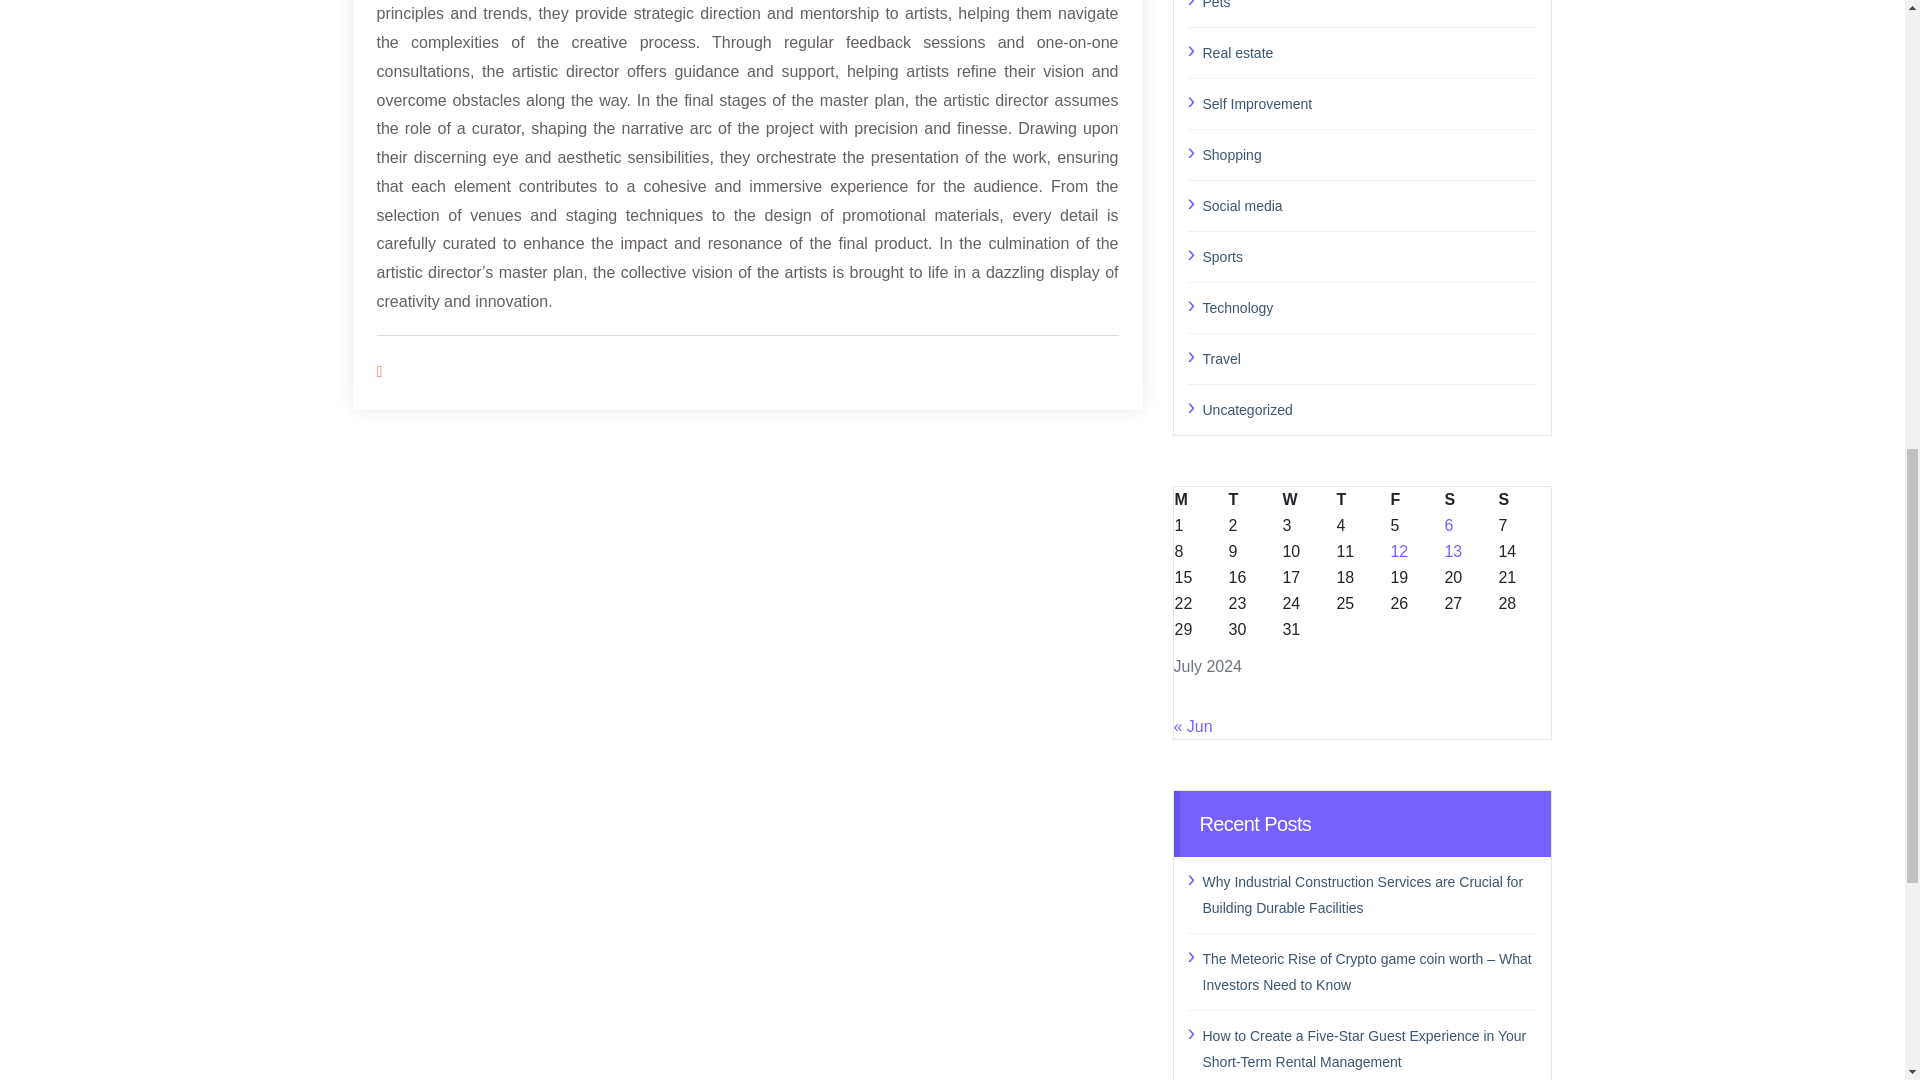 Image resolution: width=1920 pixels, height=1080 pixels. I want to click on Thursday, so click(1361, 498).